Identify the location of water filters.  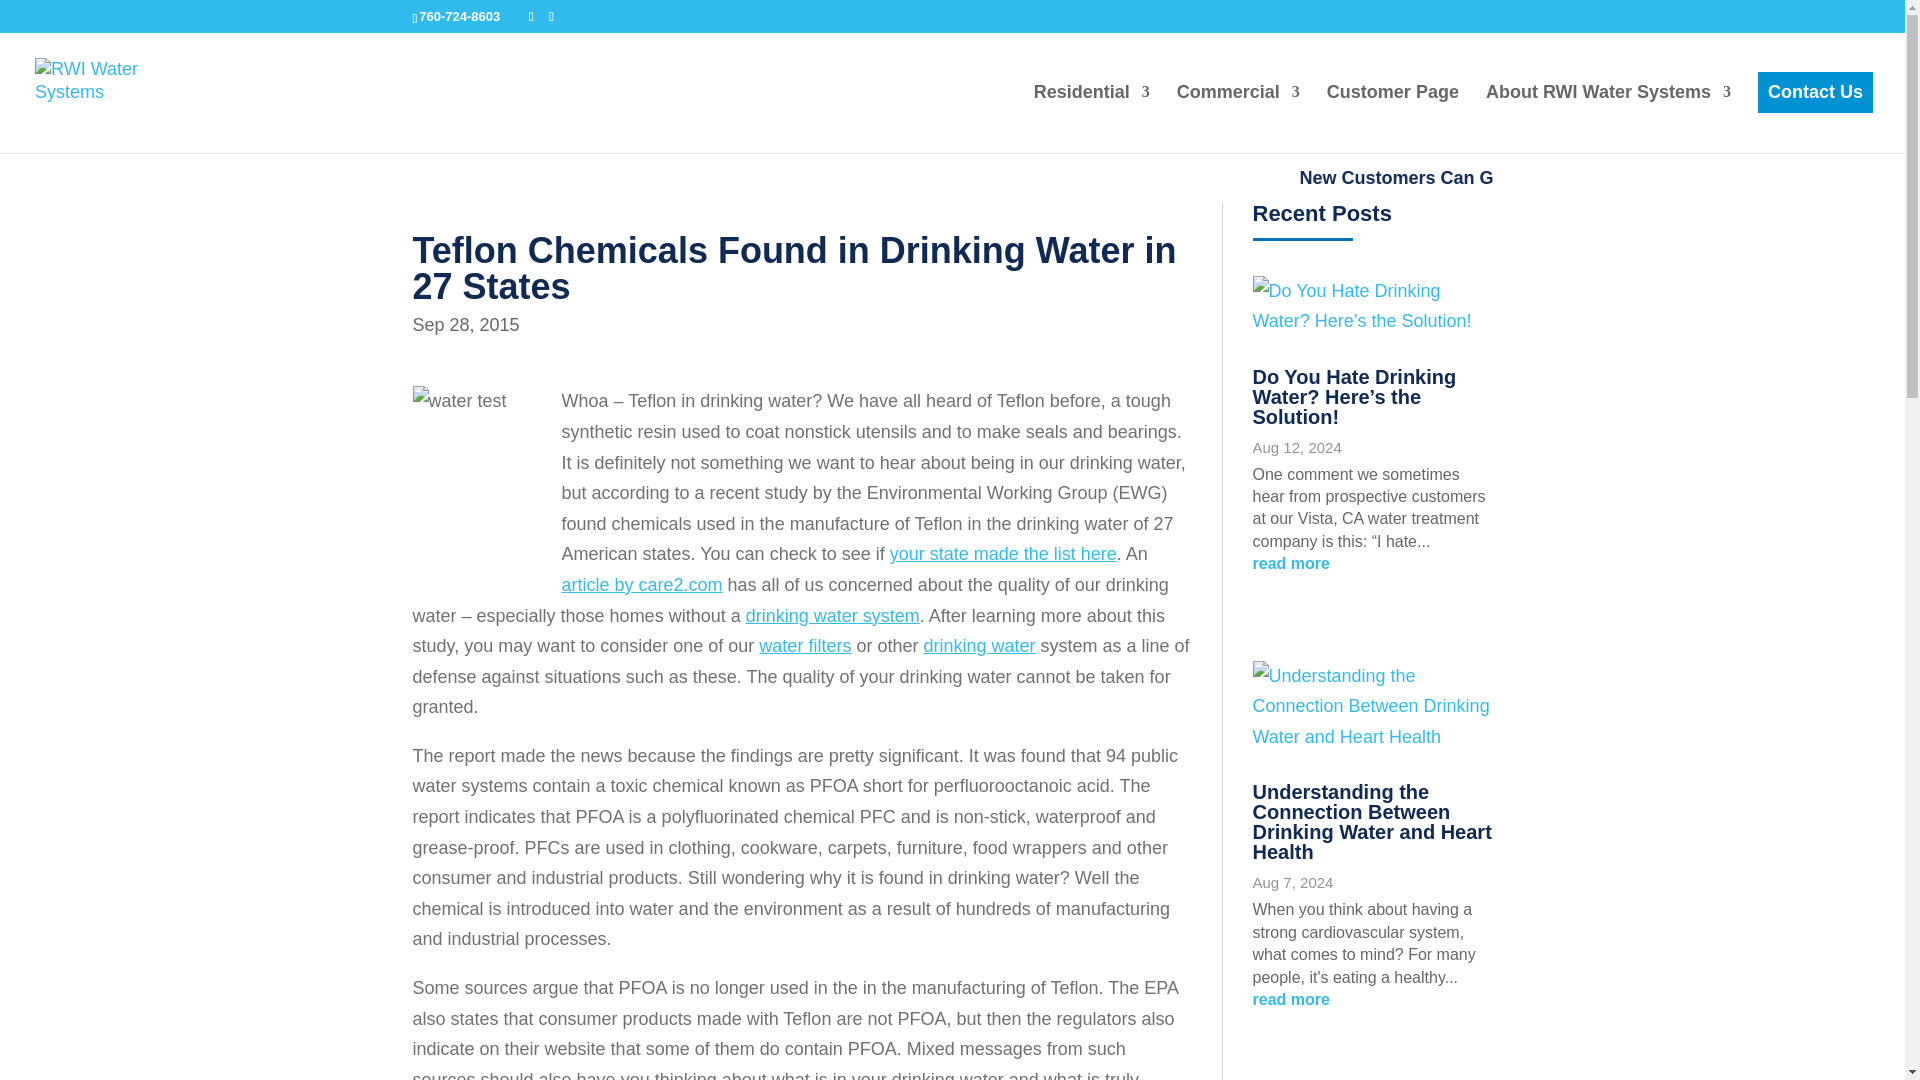
(804, 646).